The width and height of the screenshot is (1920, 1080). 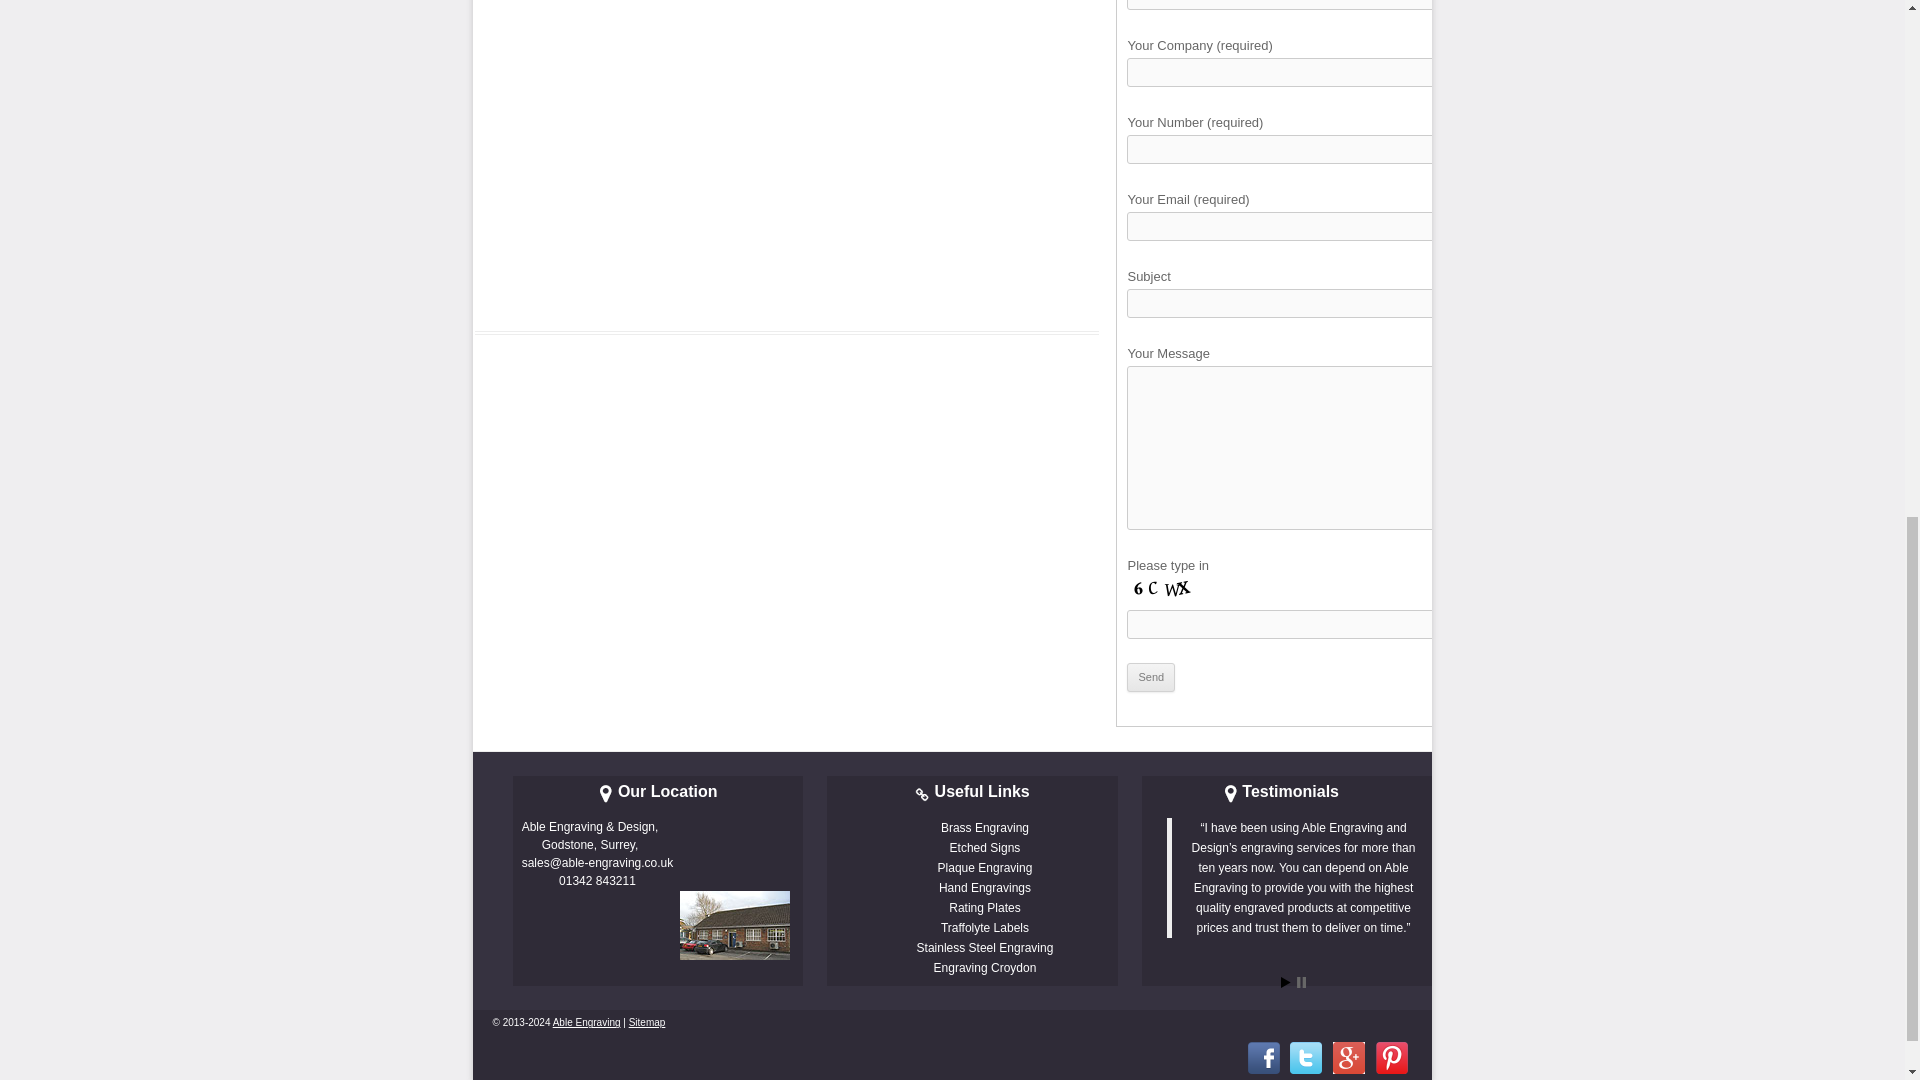 What do you see at coordinates (984, 968) in the screenshot?
I see `Engraving Croydon` at bounding box center [984, 968].